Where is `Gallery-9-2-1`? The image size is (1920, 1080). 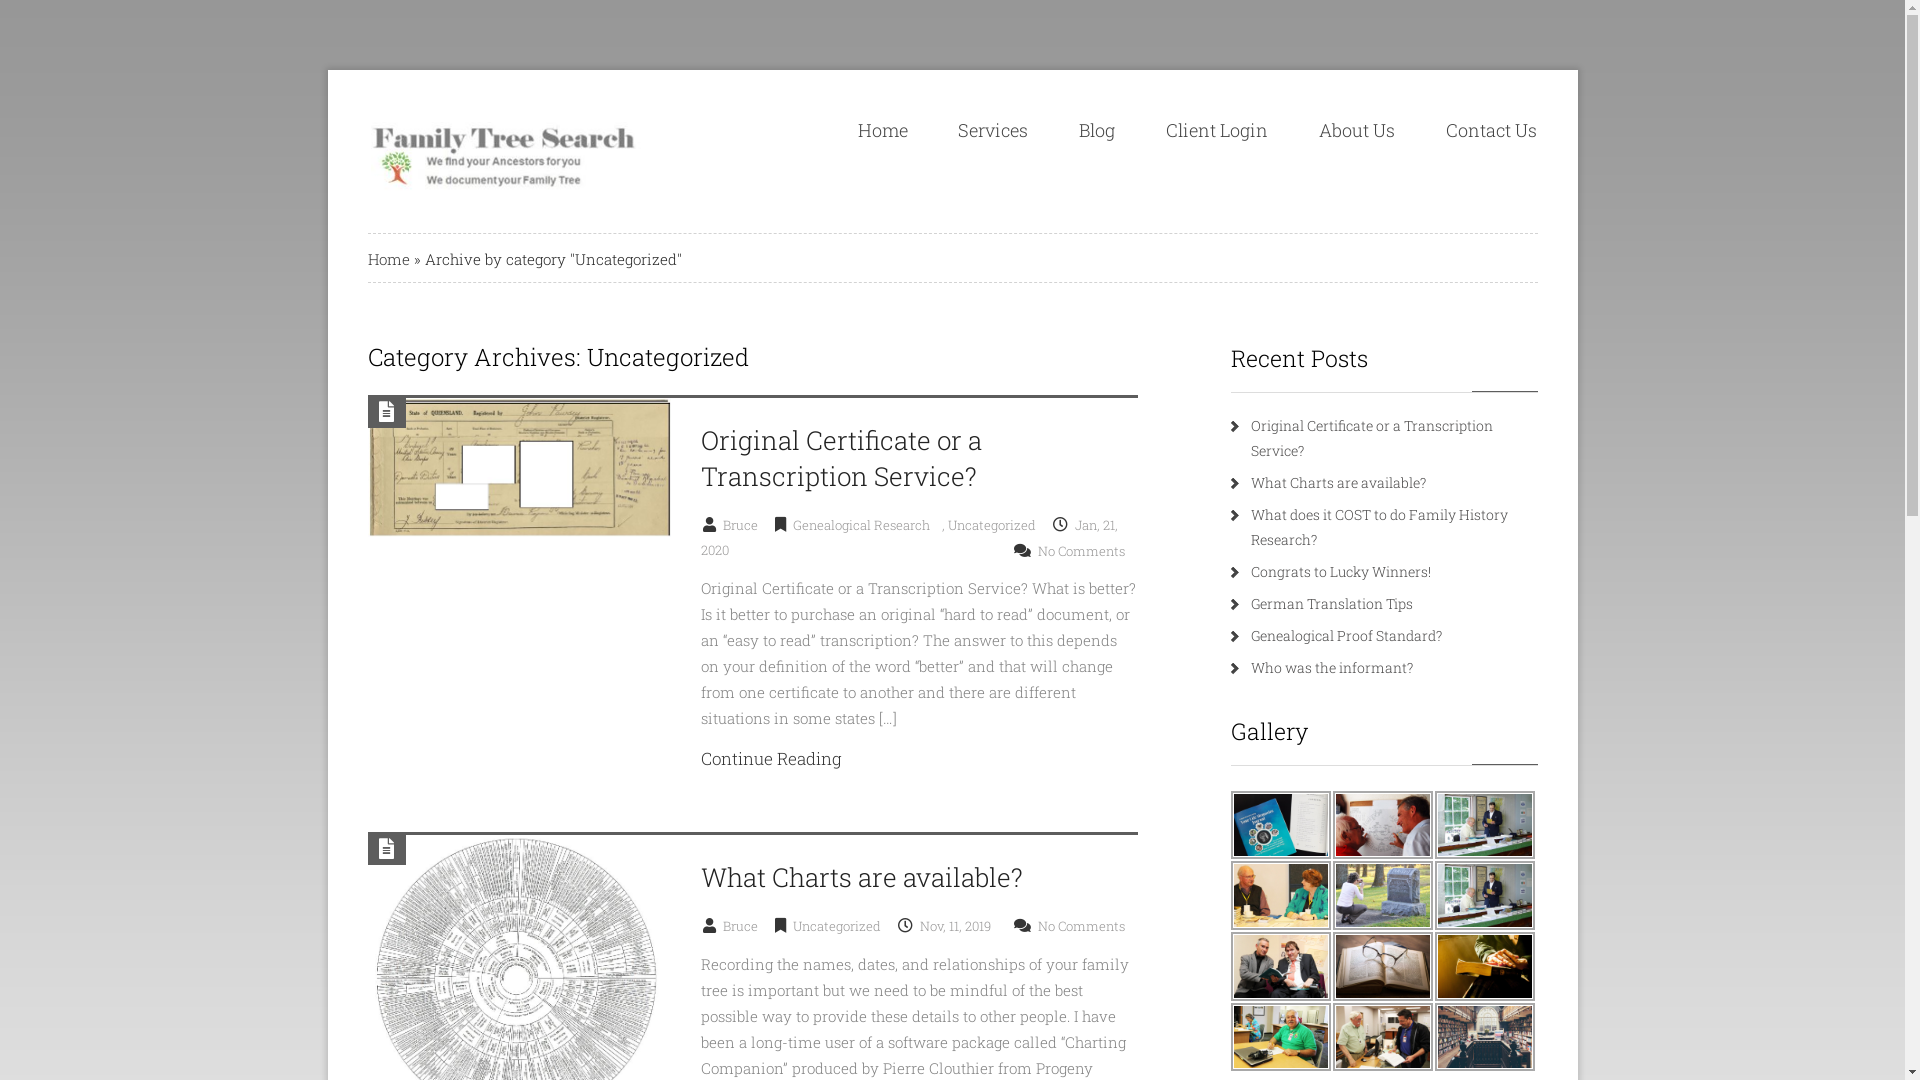
Gallery-9-2-1 is located at coordinates (1382, 896).